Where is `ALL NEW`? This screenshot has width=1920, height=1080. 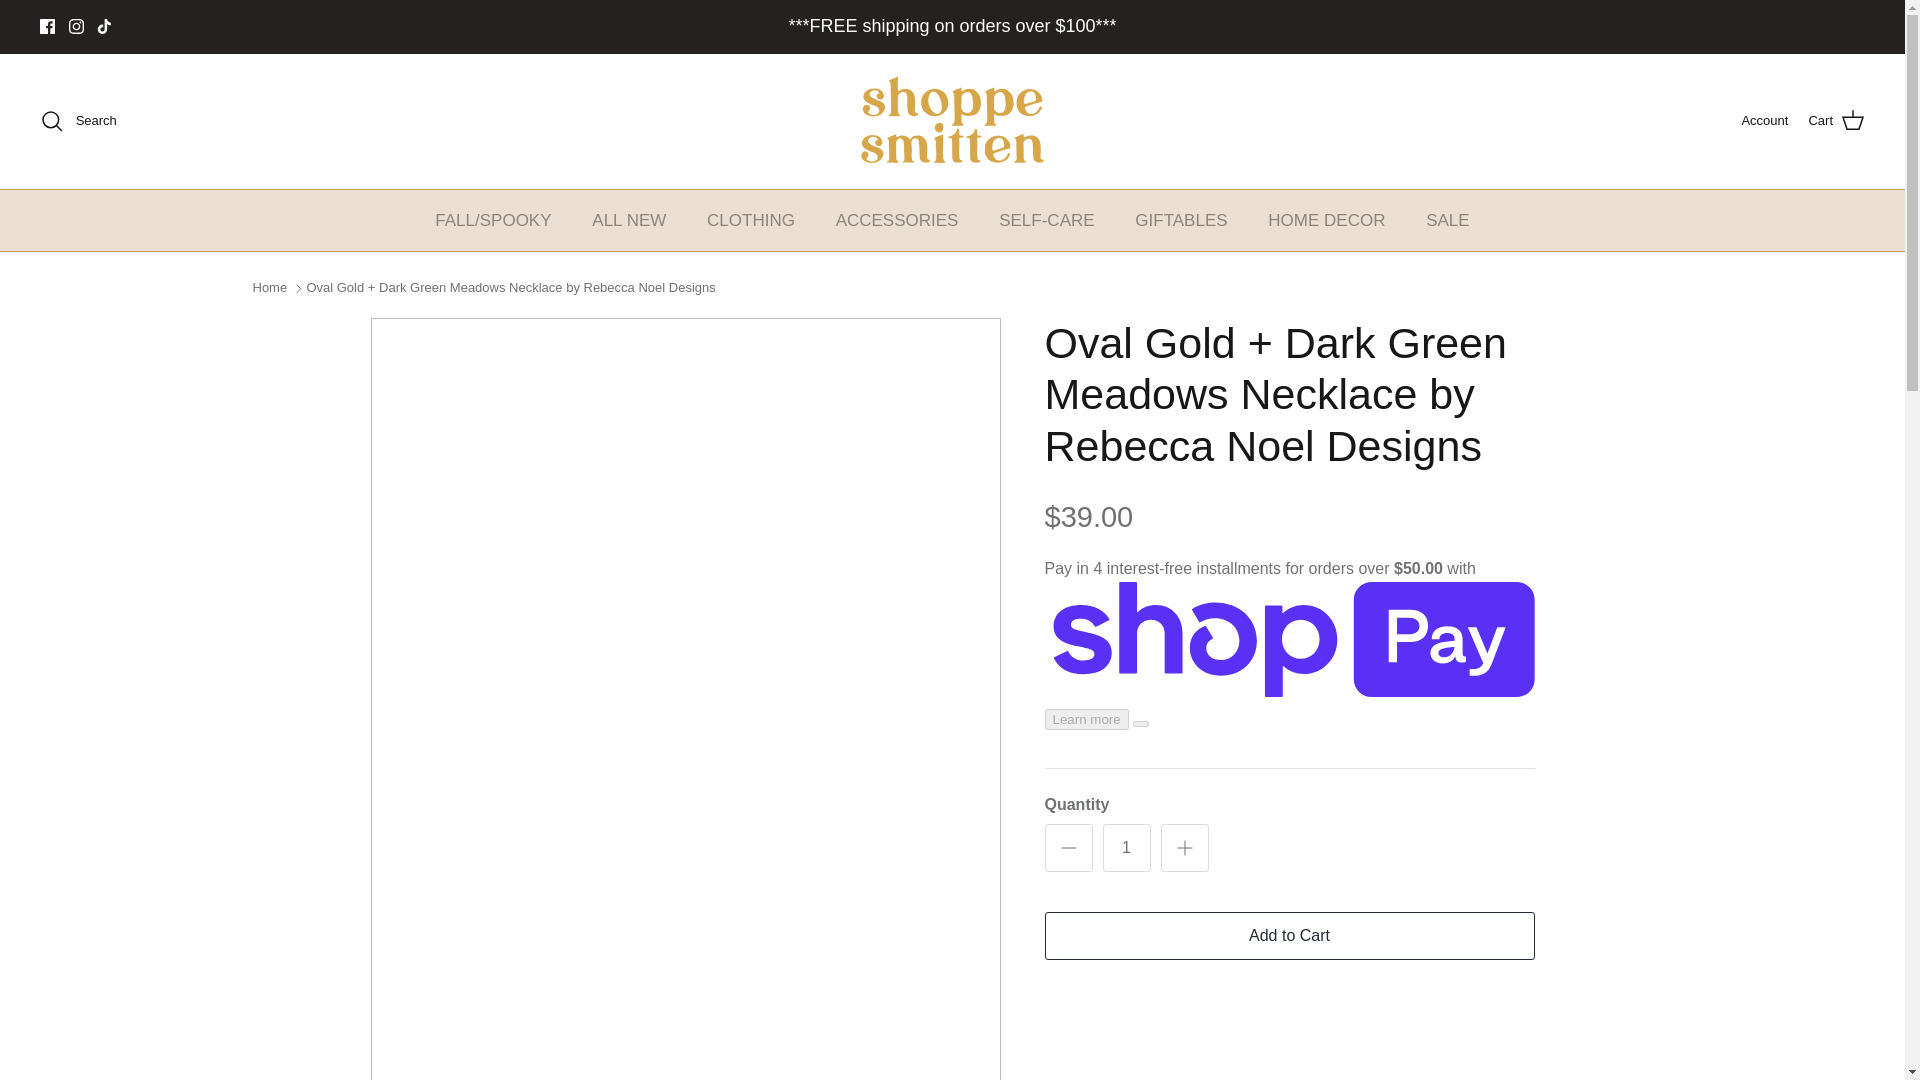 ALL NEW is located at coordinates (628, 220).